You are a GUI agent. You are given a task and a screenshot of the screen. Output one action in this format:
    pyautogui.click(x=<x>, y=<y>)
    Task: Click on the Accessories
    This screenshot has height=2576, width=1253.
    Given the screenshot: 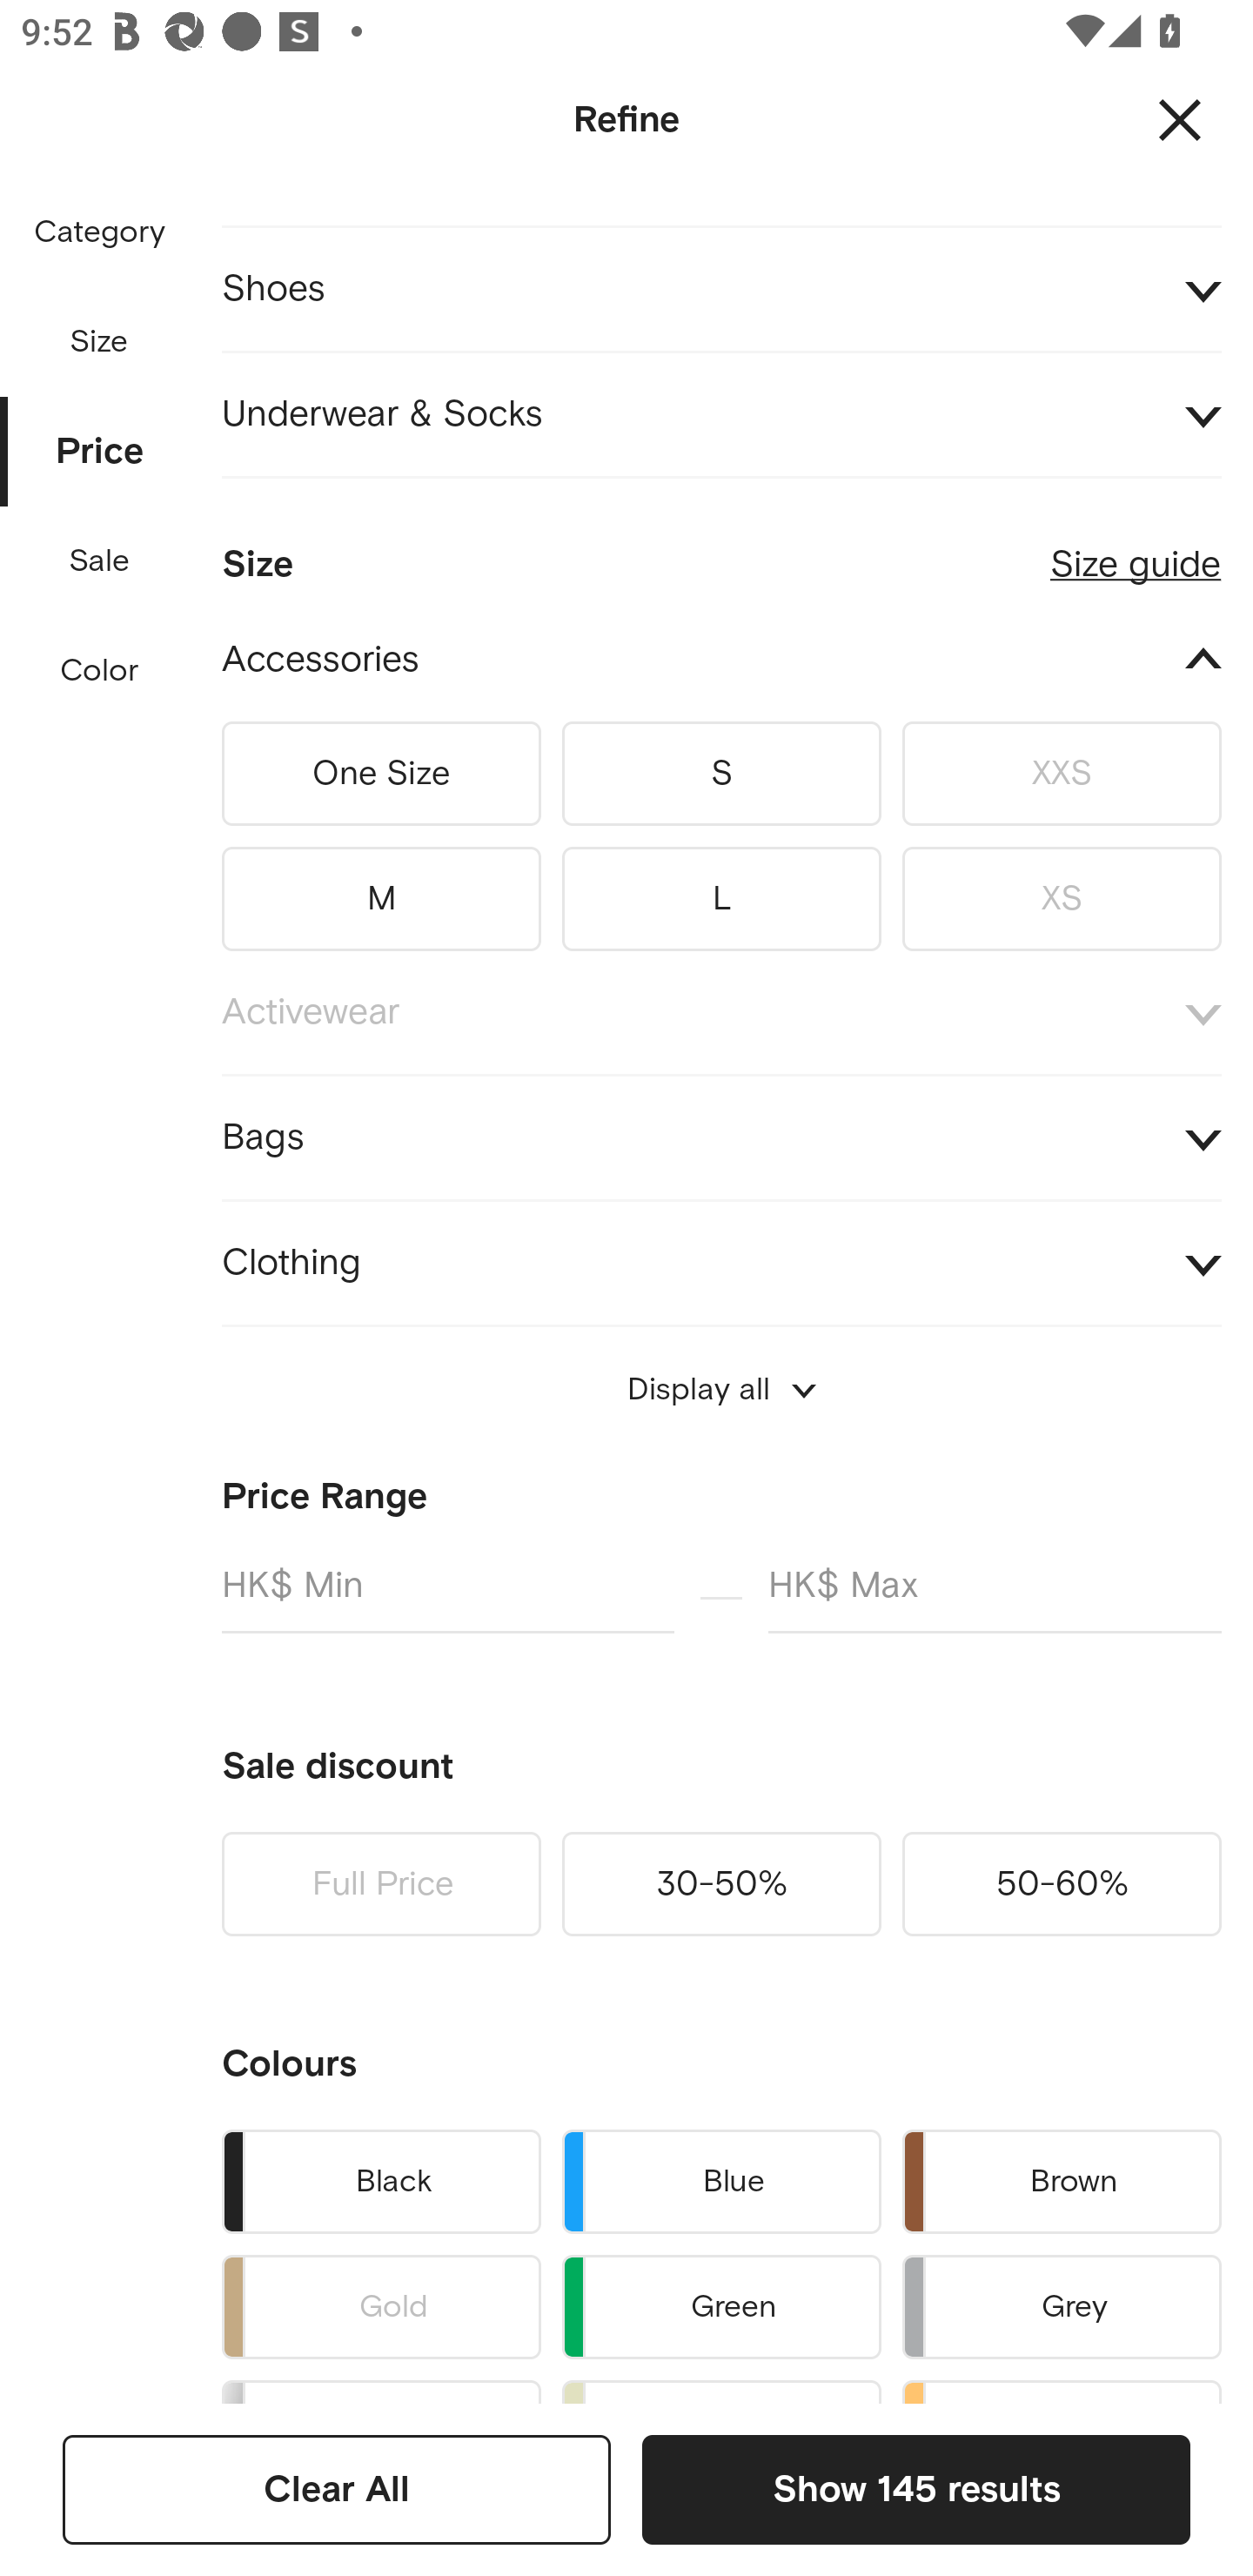 What is the action you would take?
    pyautogui.click(x=721, y=660)
    